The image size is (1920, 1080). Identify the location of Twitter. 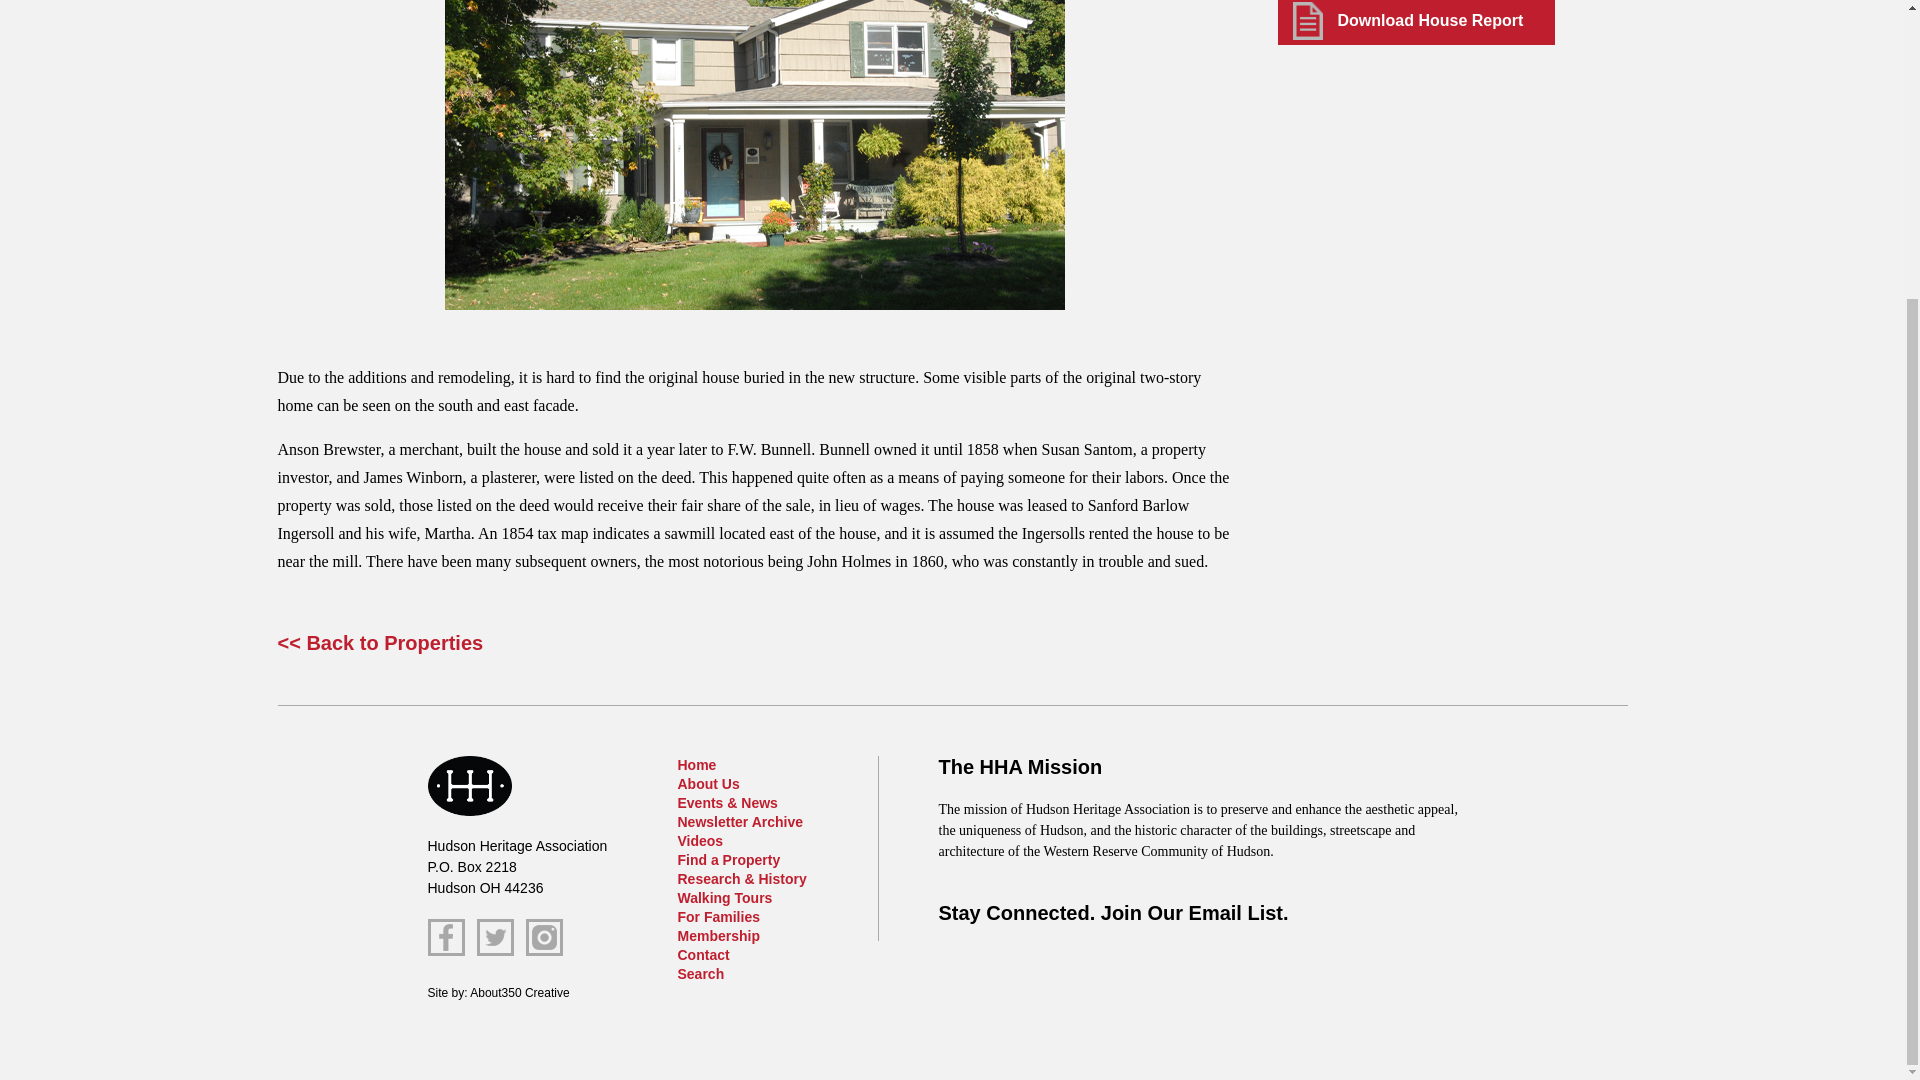
(494, 937).